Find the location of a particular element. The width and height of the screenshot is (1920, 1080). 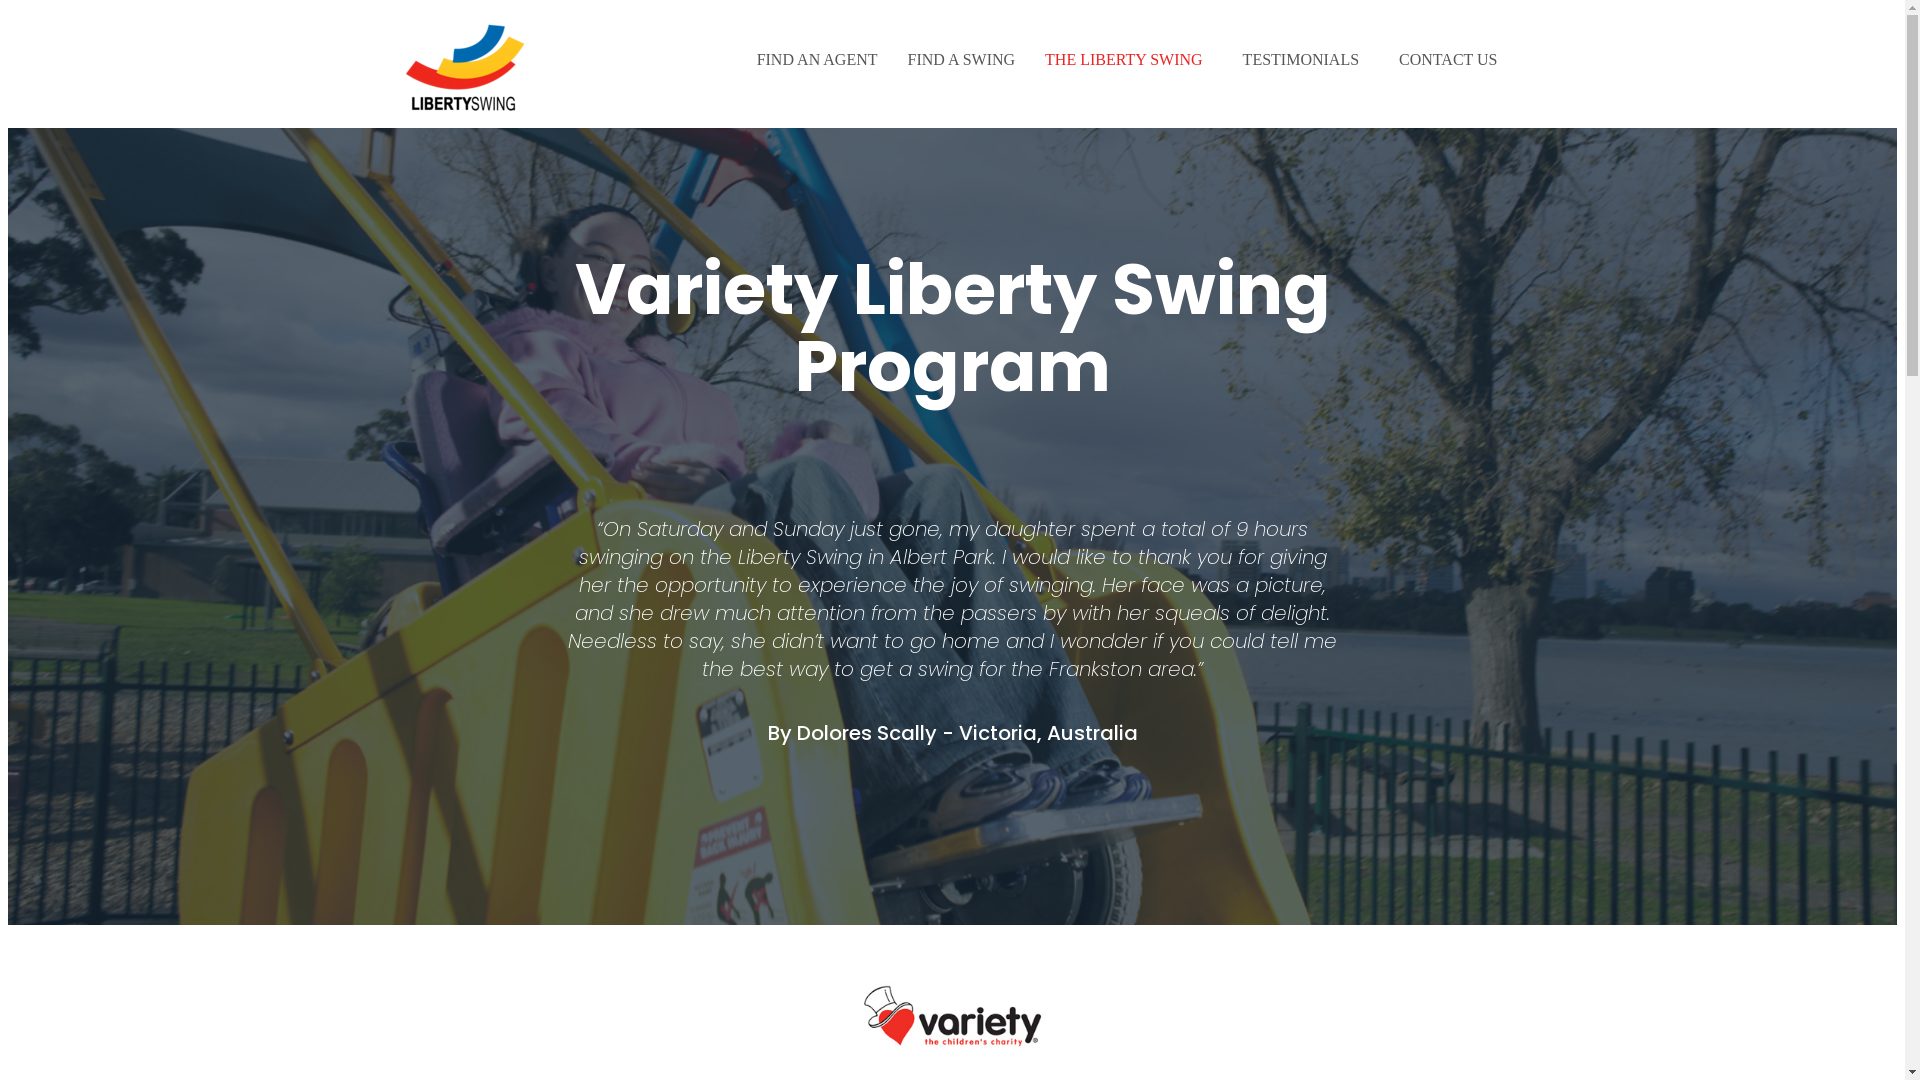

THE LIBERTY SWING is located at coordinates (1129, 60).